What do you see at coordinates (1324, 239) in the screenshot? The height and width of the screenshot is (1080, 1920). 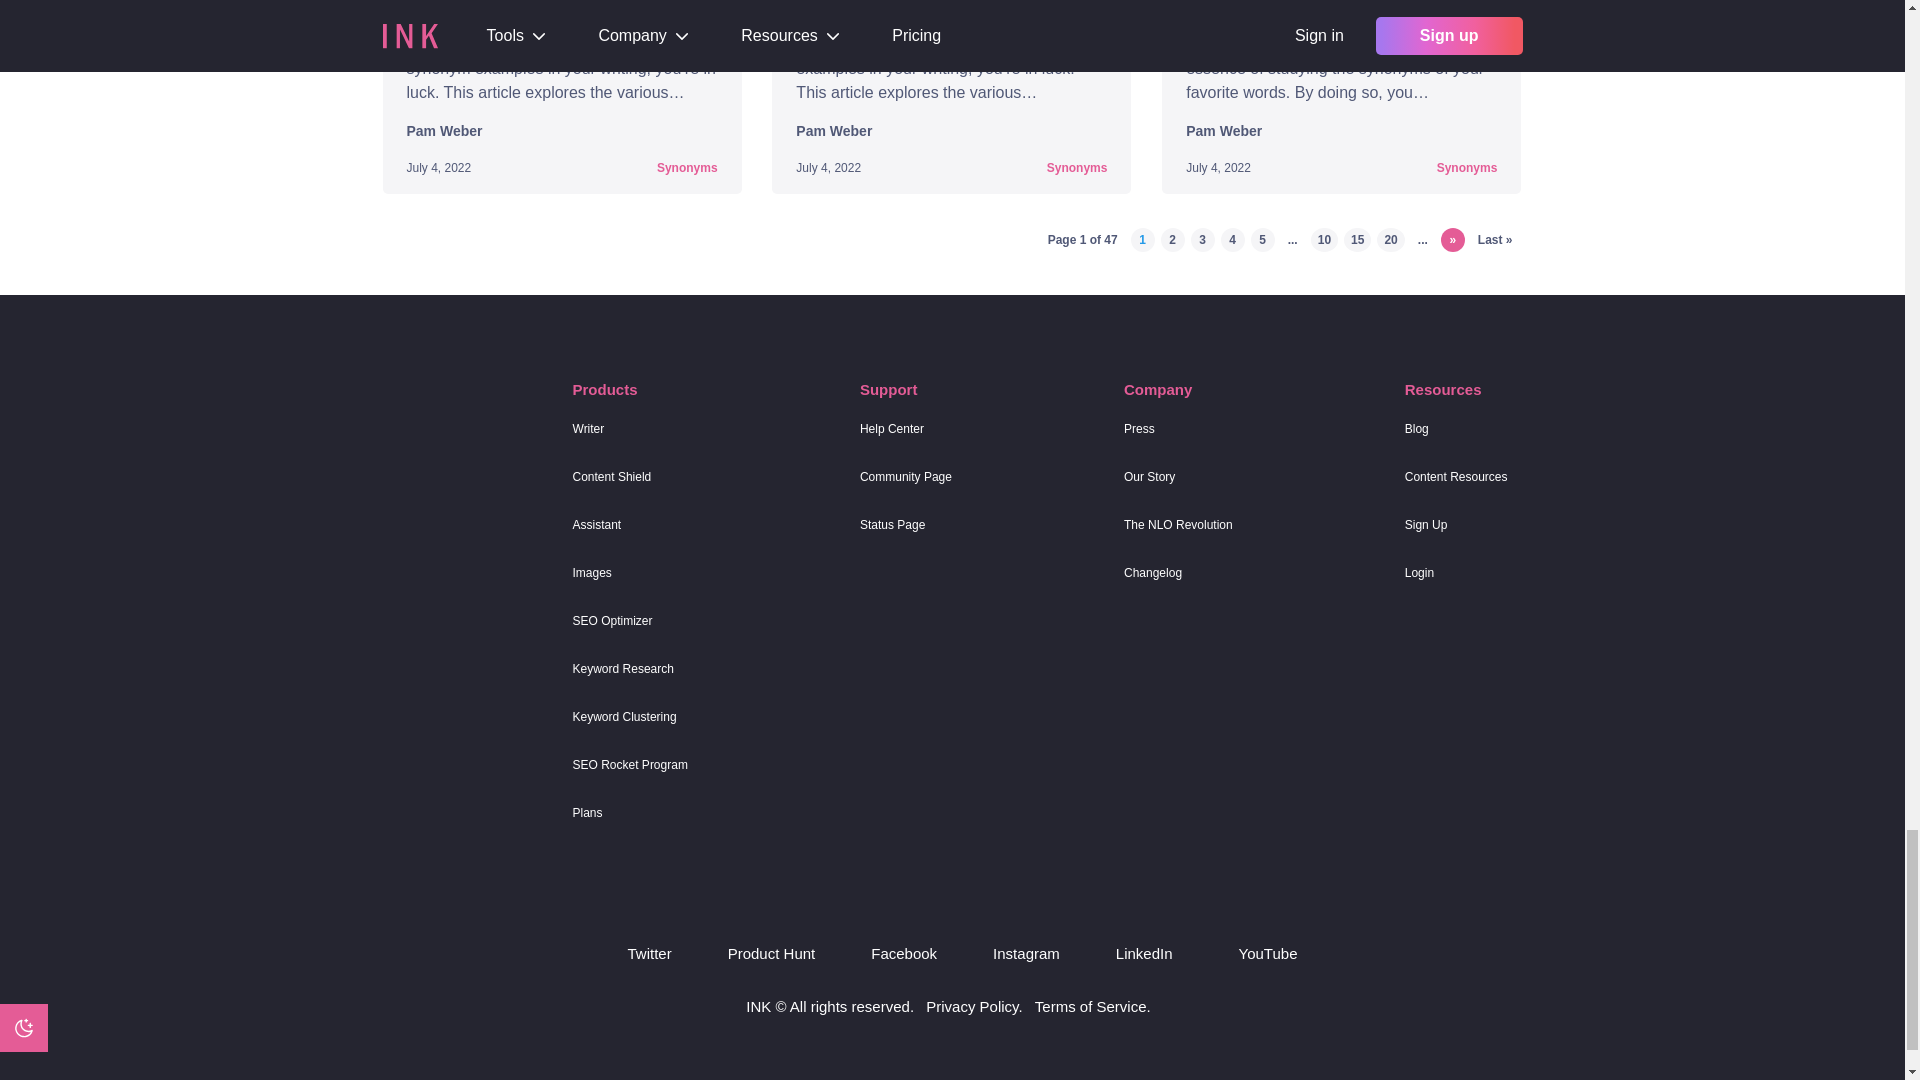 I see `Page 10` at bounding box center [1324, 239].